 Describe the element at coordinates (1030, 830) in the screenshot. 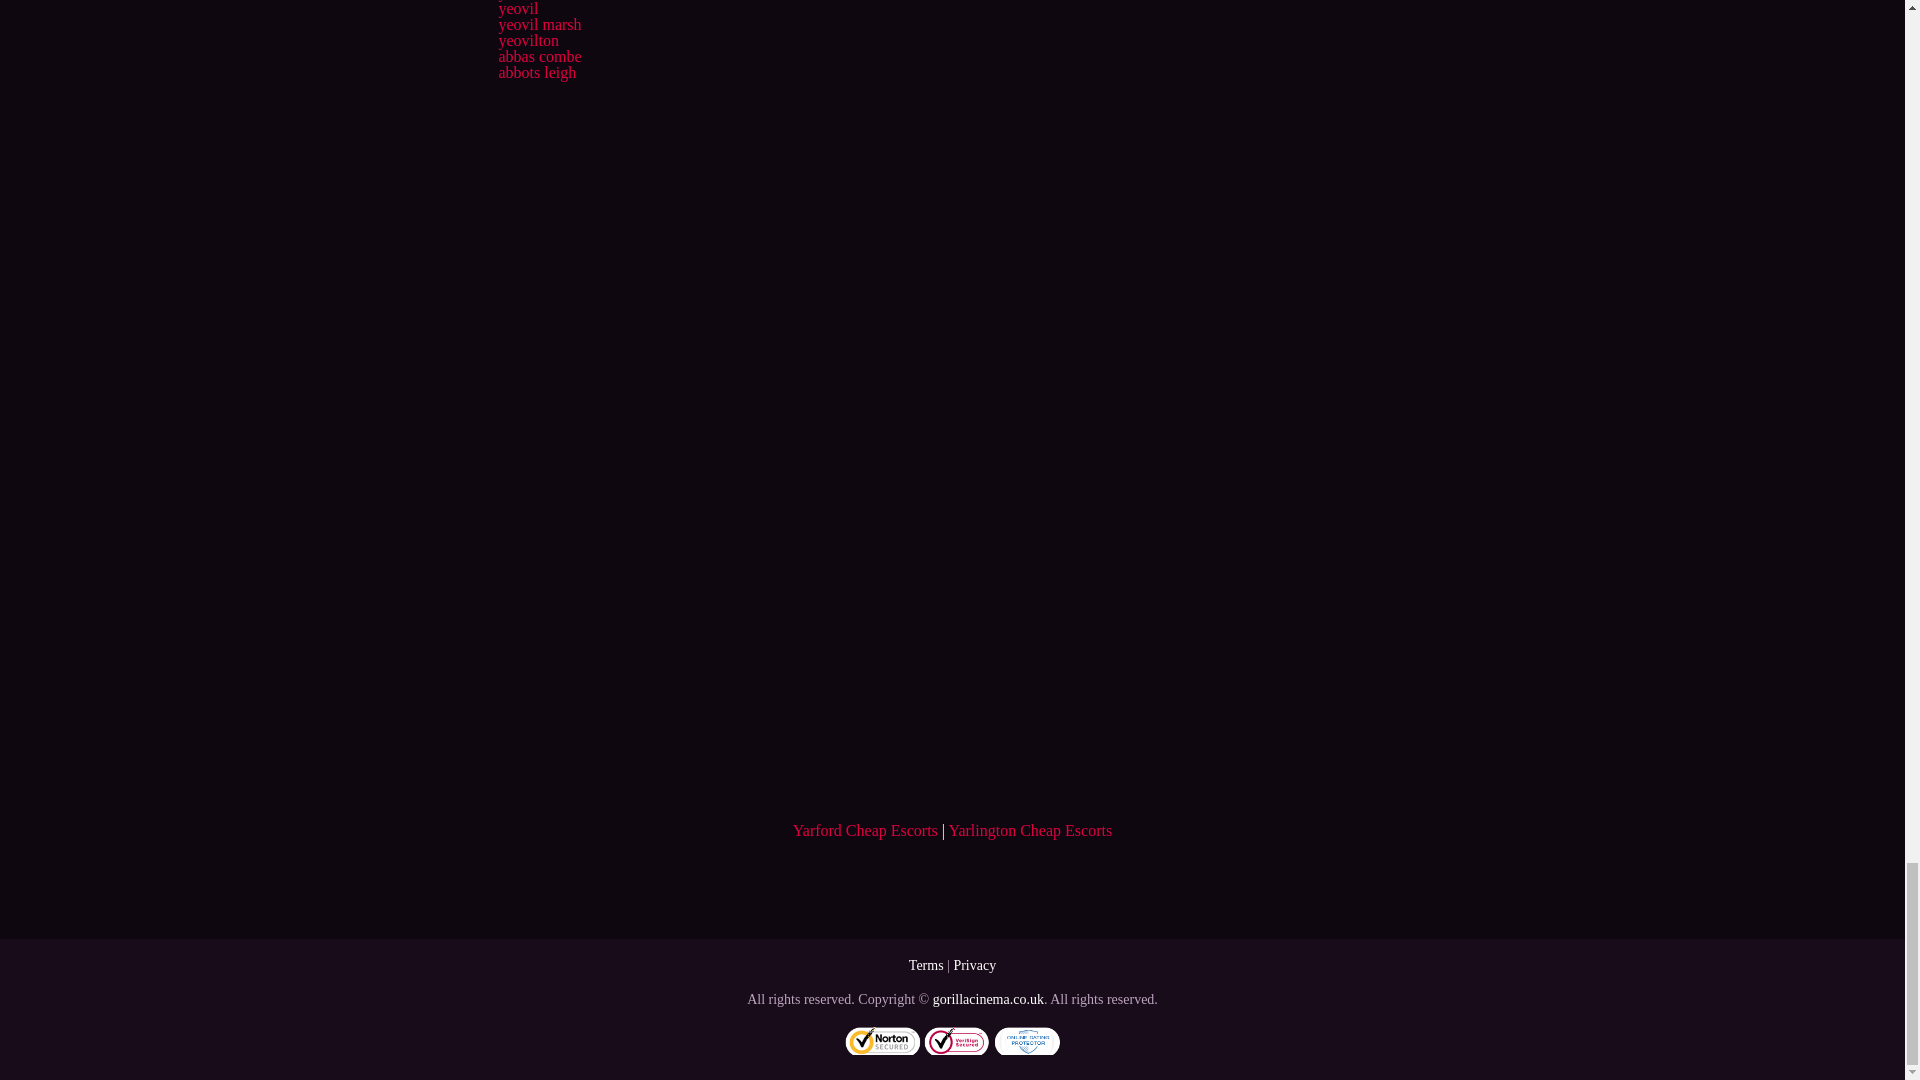

I see `Yarlington Cheap Escorts` at that location.